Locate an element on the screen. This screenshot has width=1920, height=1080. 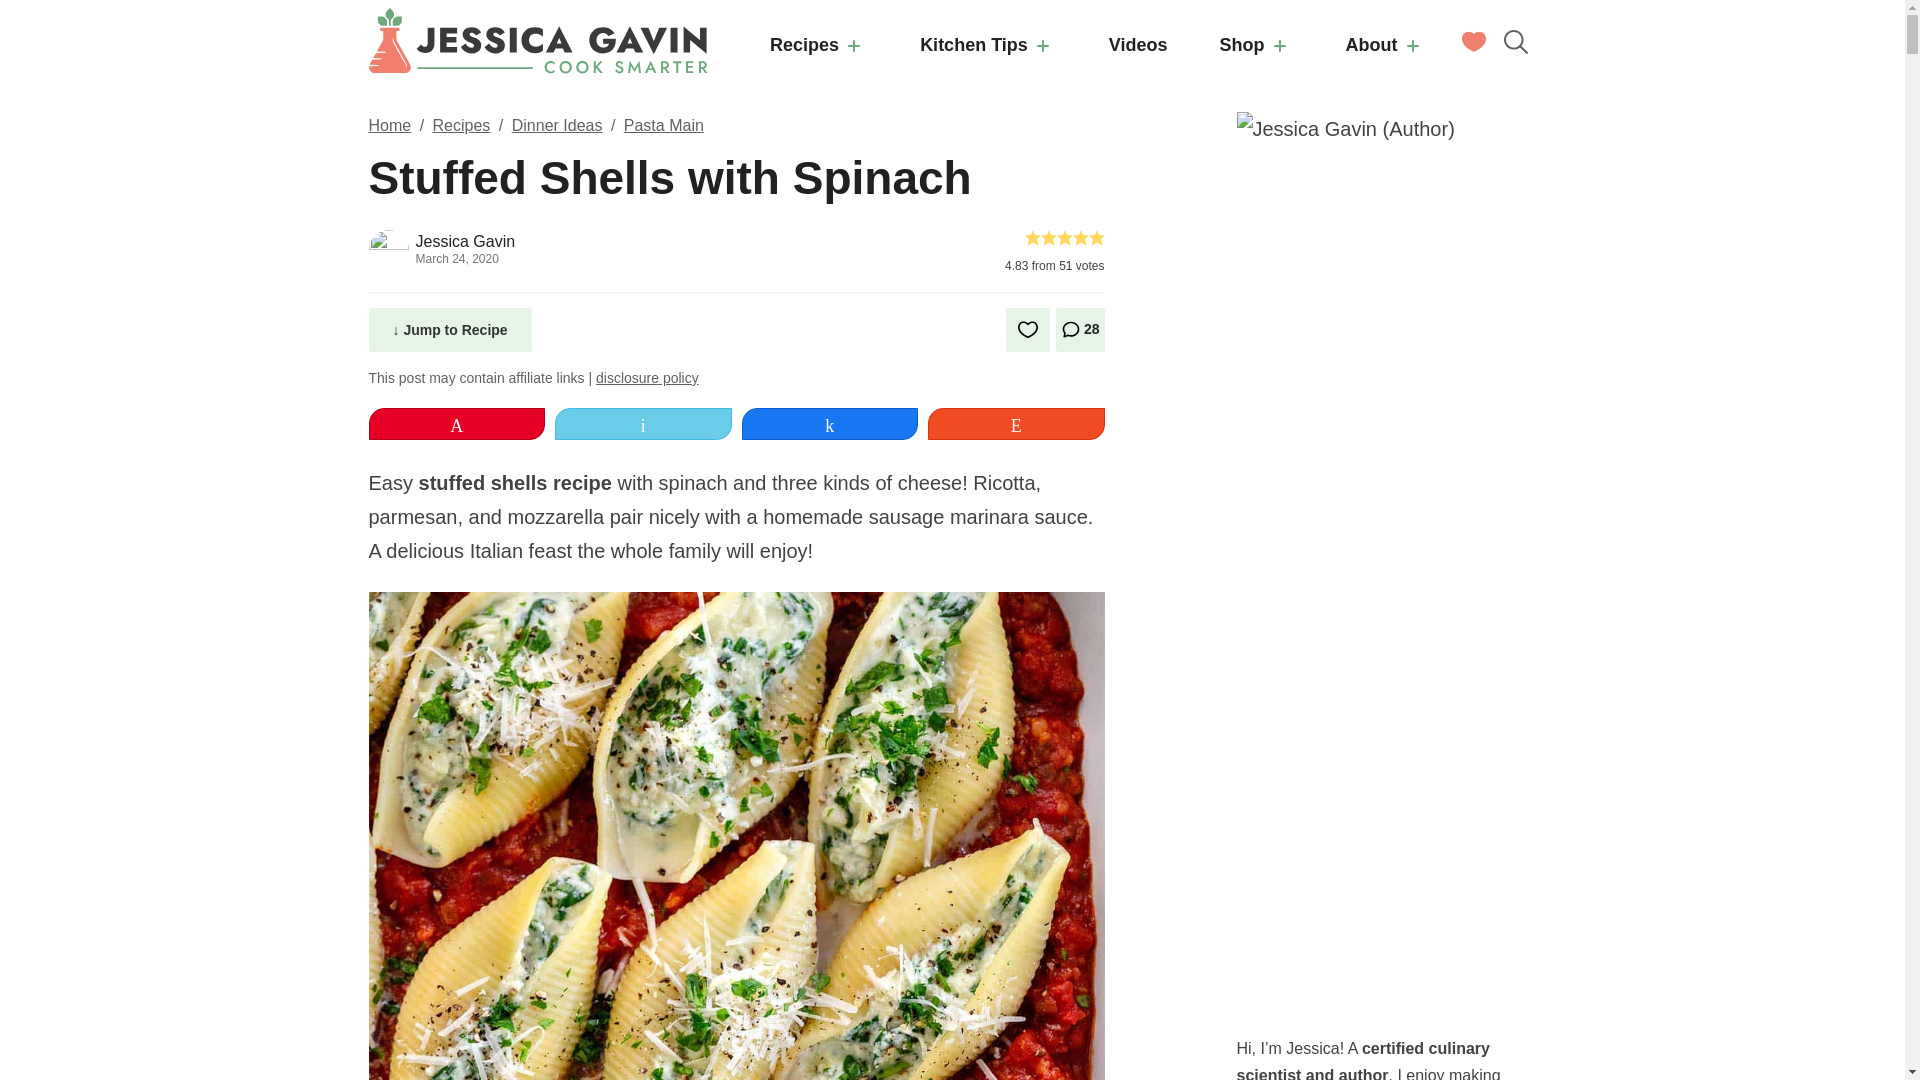
Jessica Gavin is located at coordinates (538, 40).